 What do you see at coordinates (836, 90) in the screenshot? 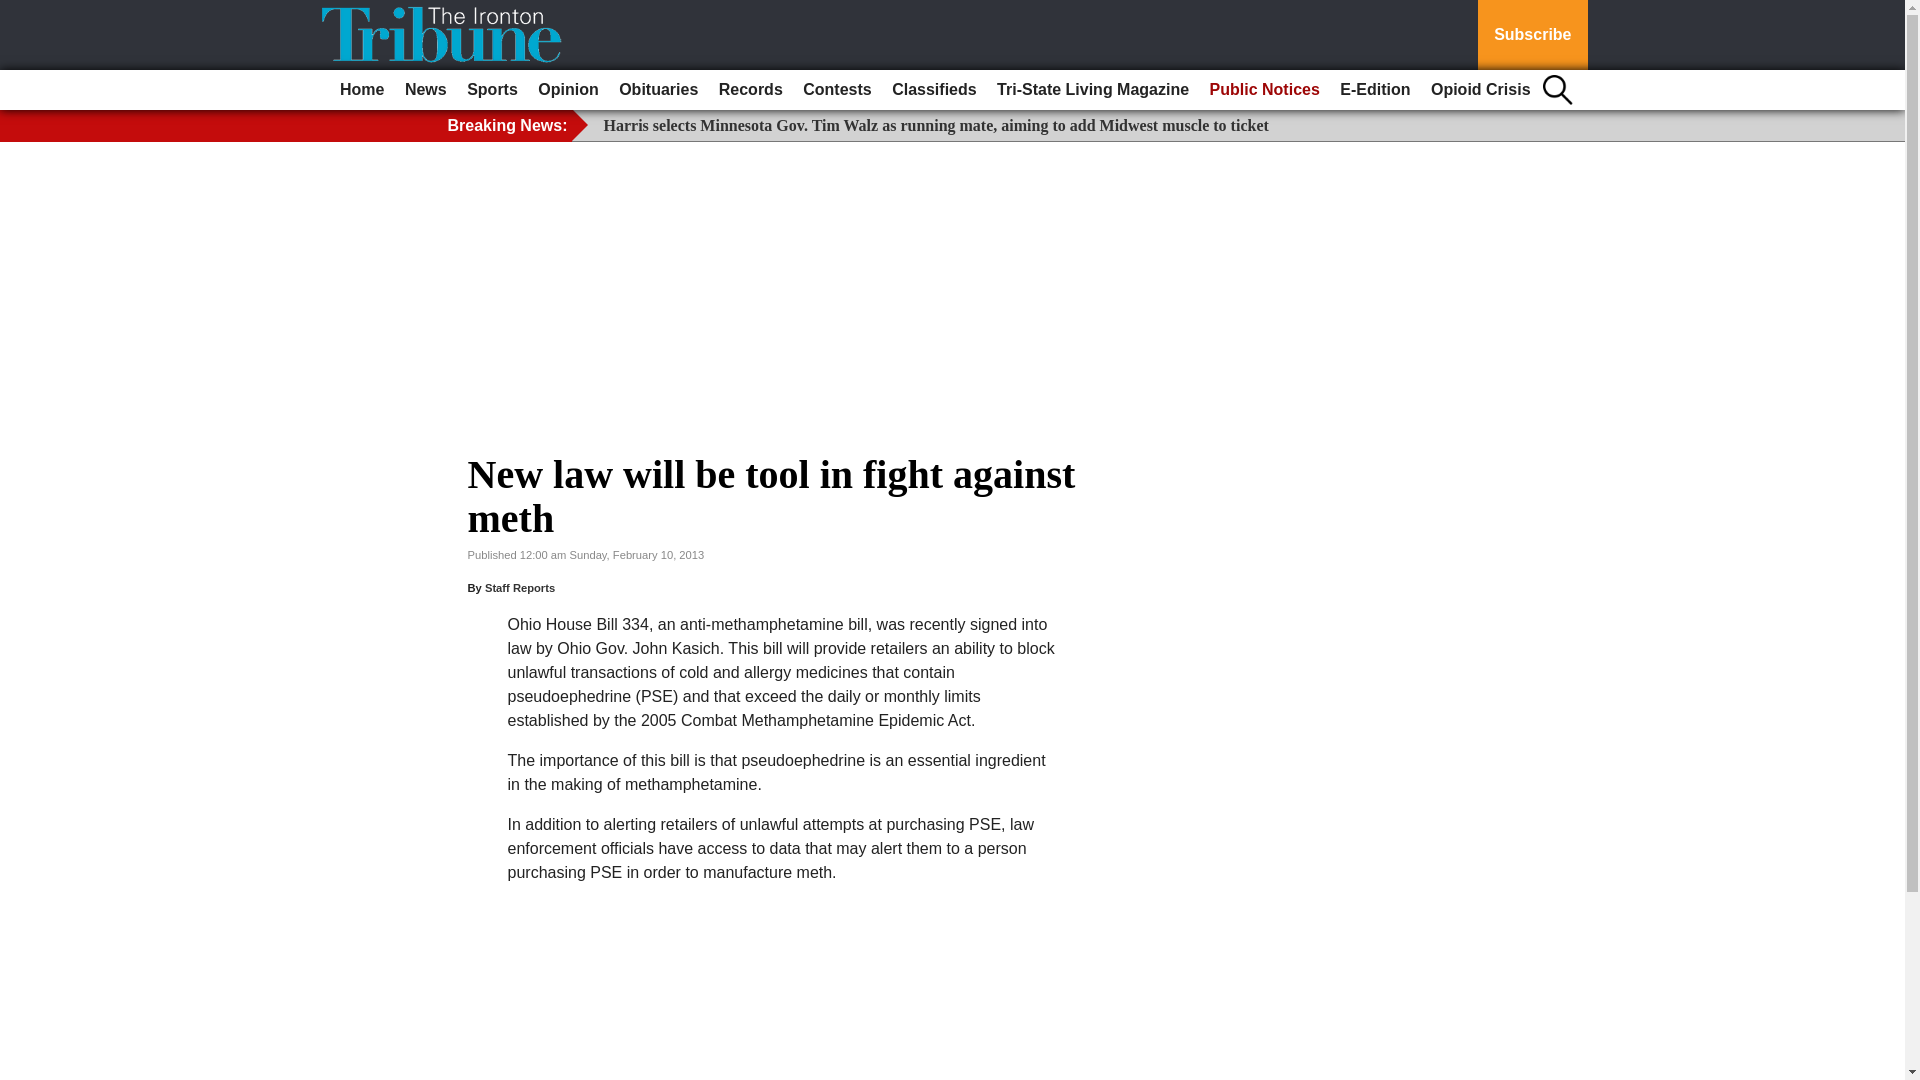
I see `Contests` at bounding box center [836, 90].